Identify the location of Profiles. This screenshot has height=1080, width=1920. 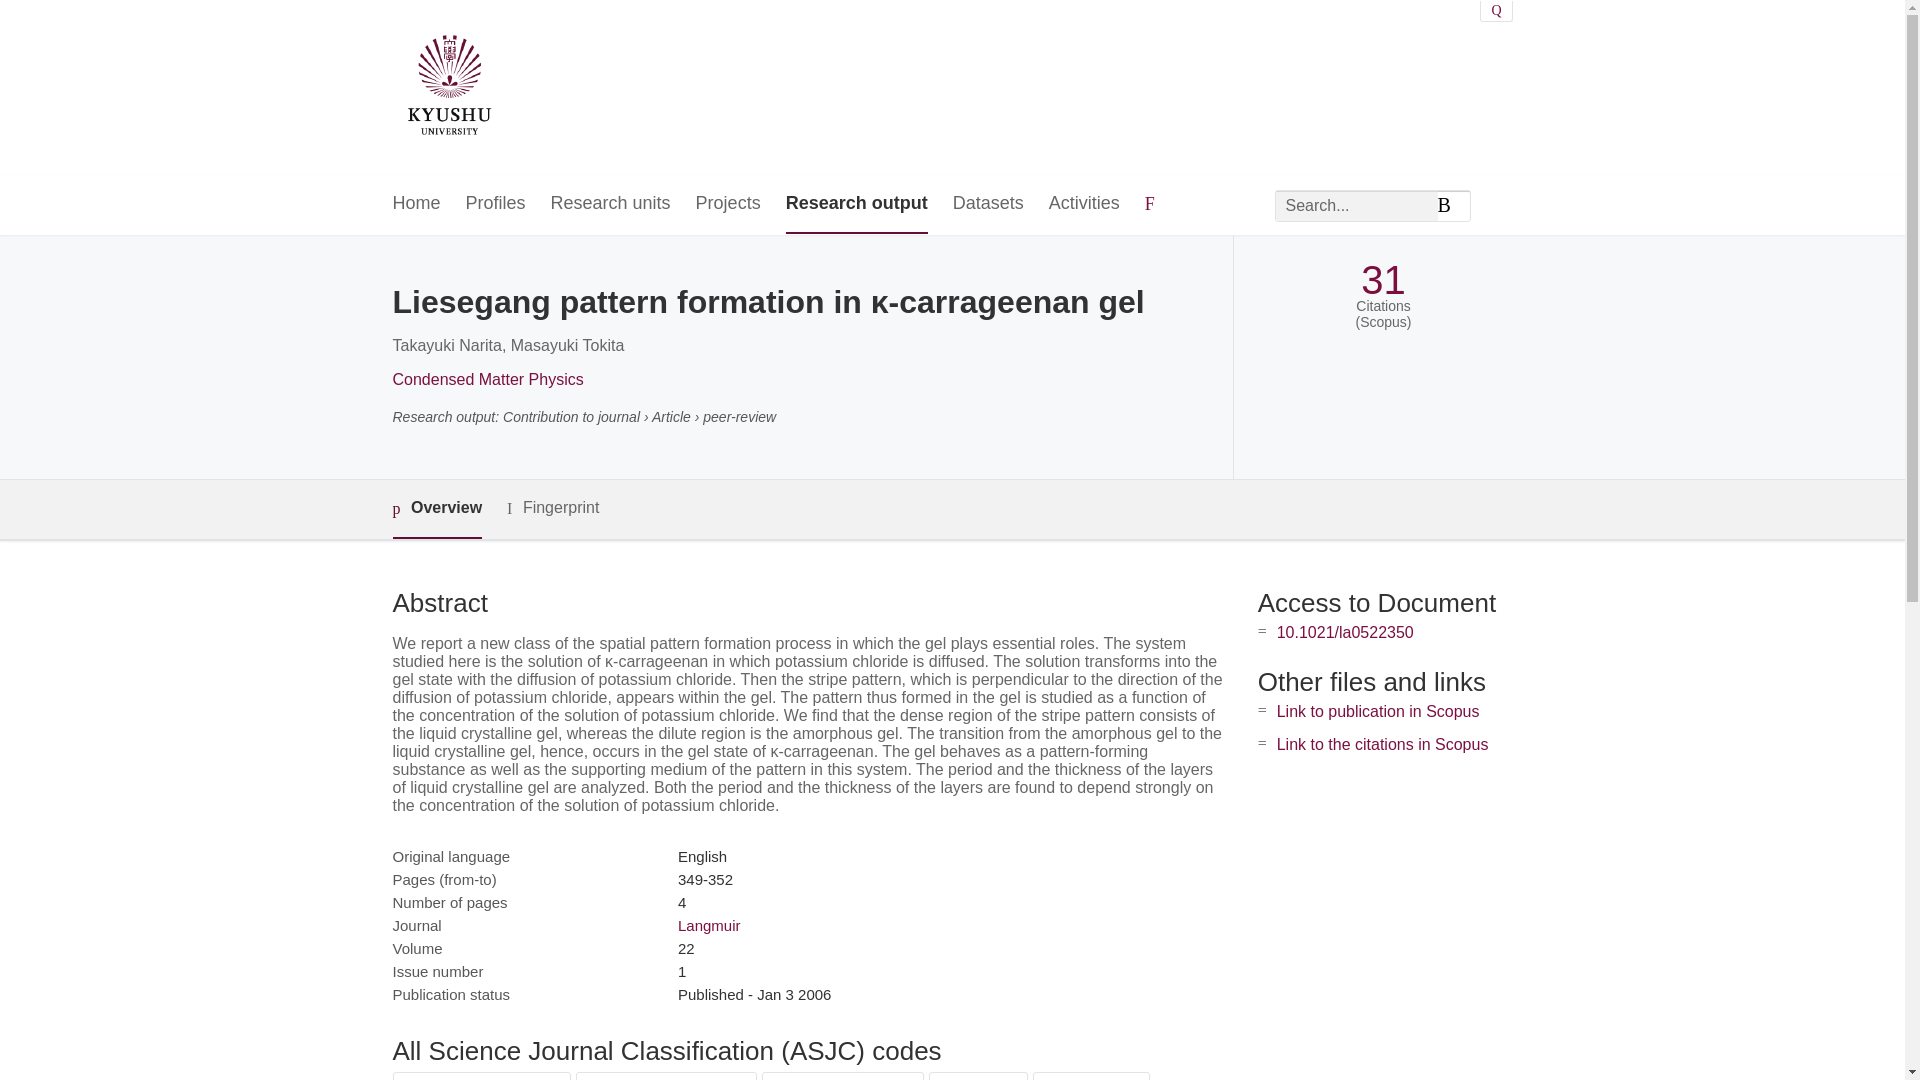
(496, 204).